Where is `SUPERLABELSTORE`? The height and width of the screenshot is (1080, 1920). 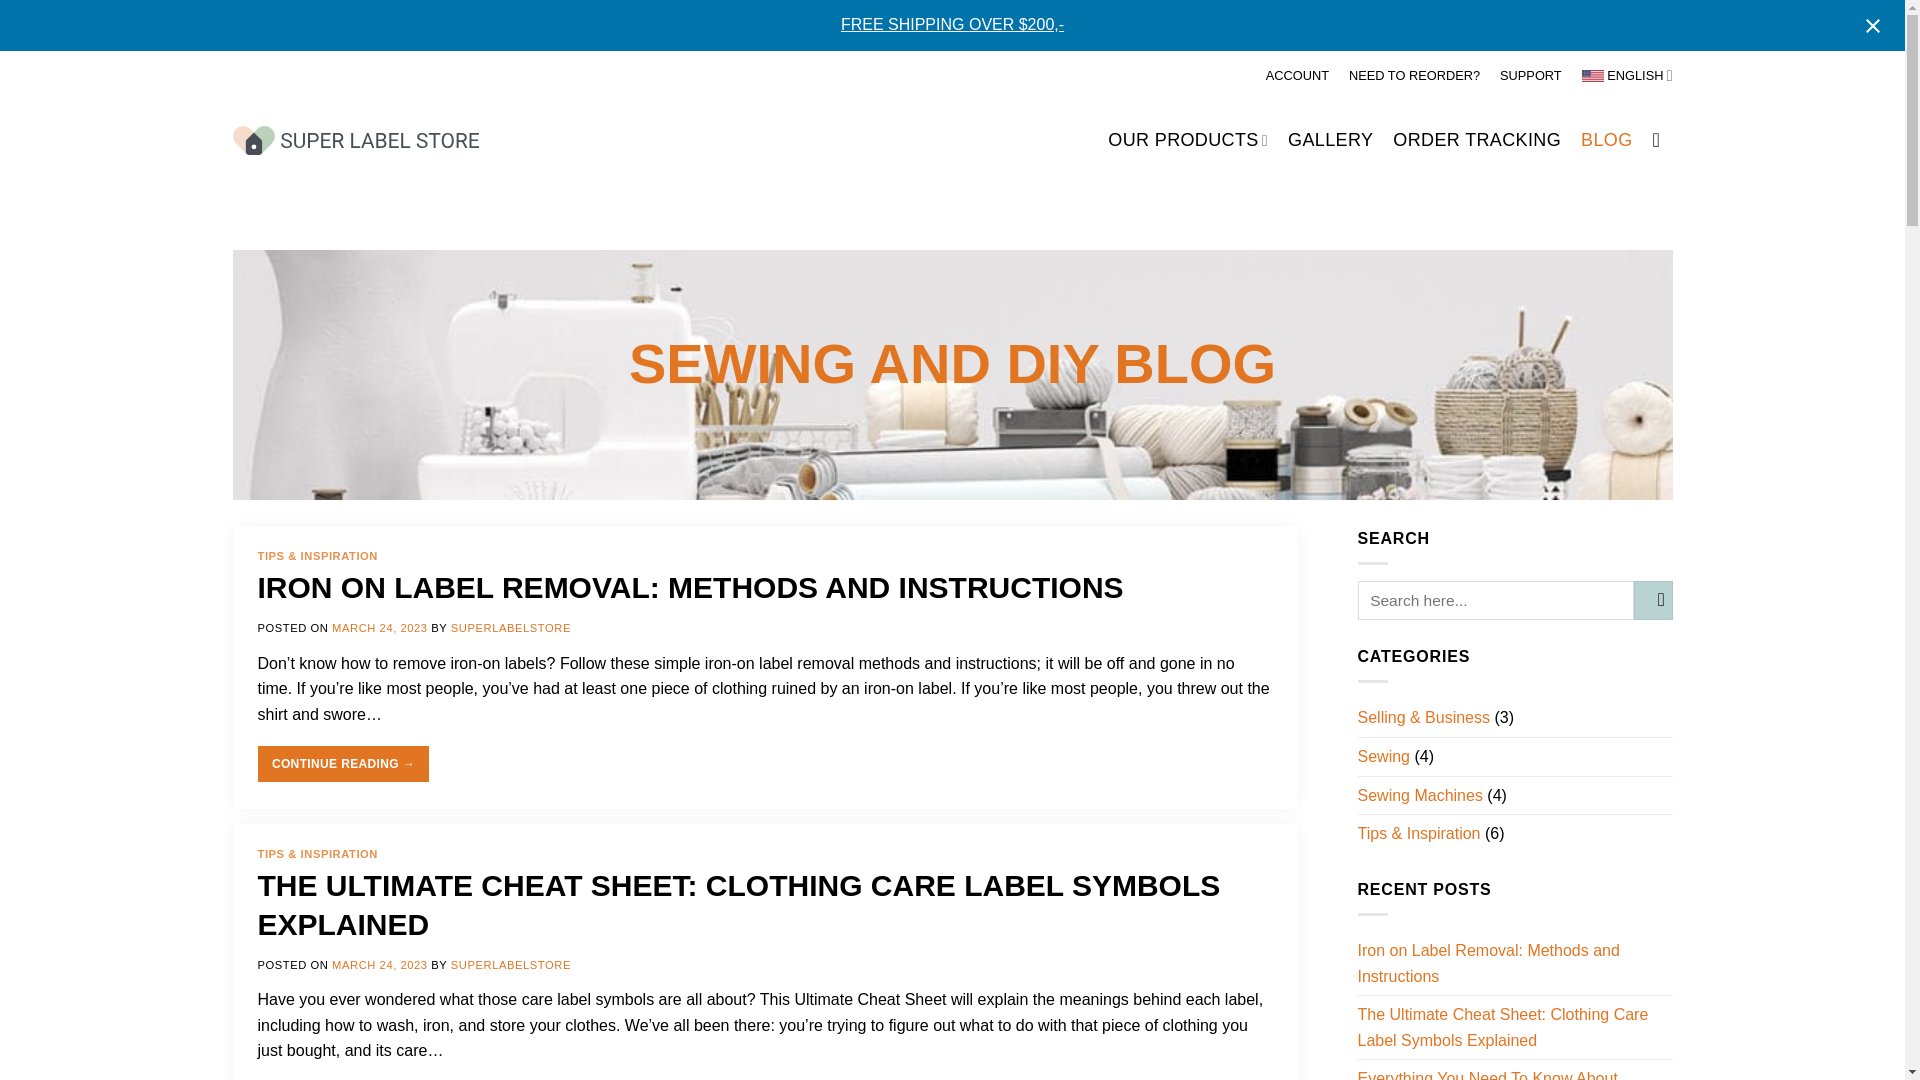
SUPERLABELSTORE is located at coordinates (510, 964).